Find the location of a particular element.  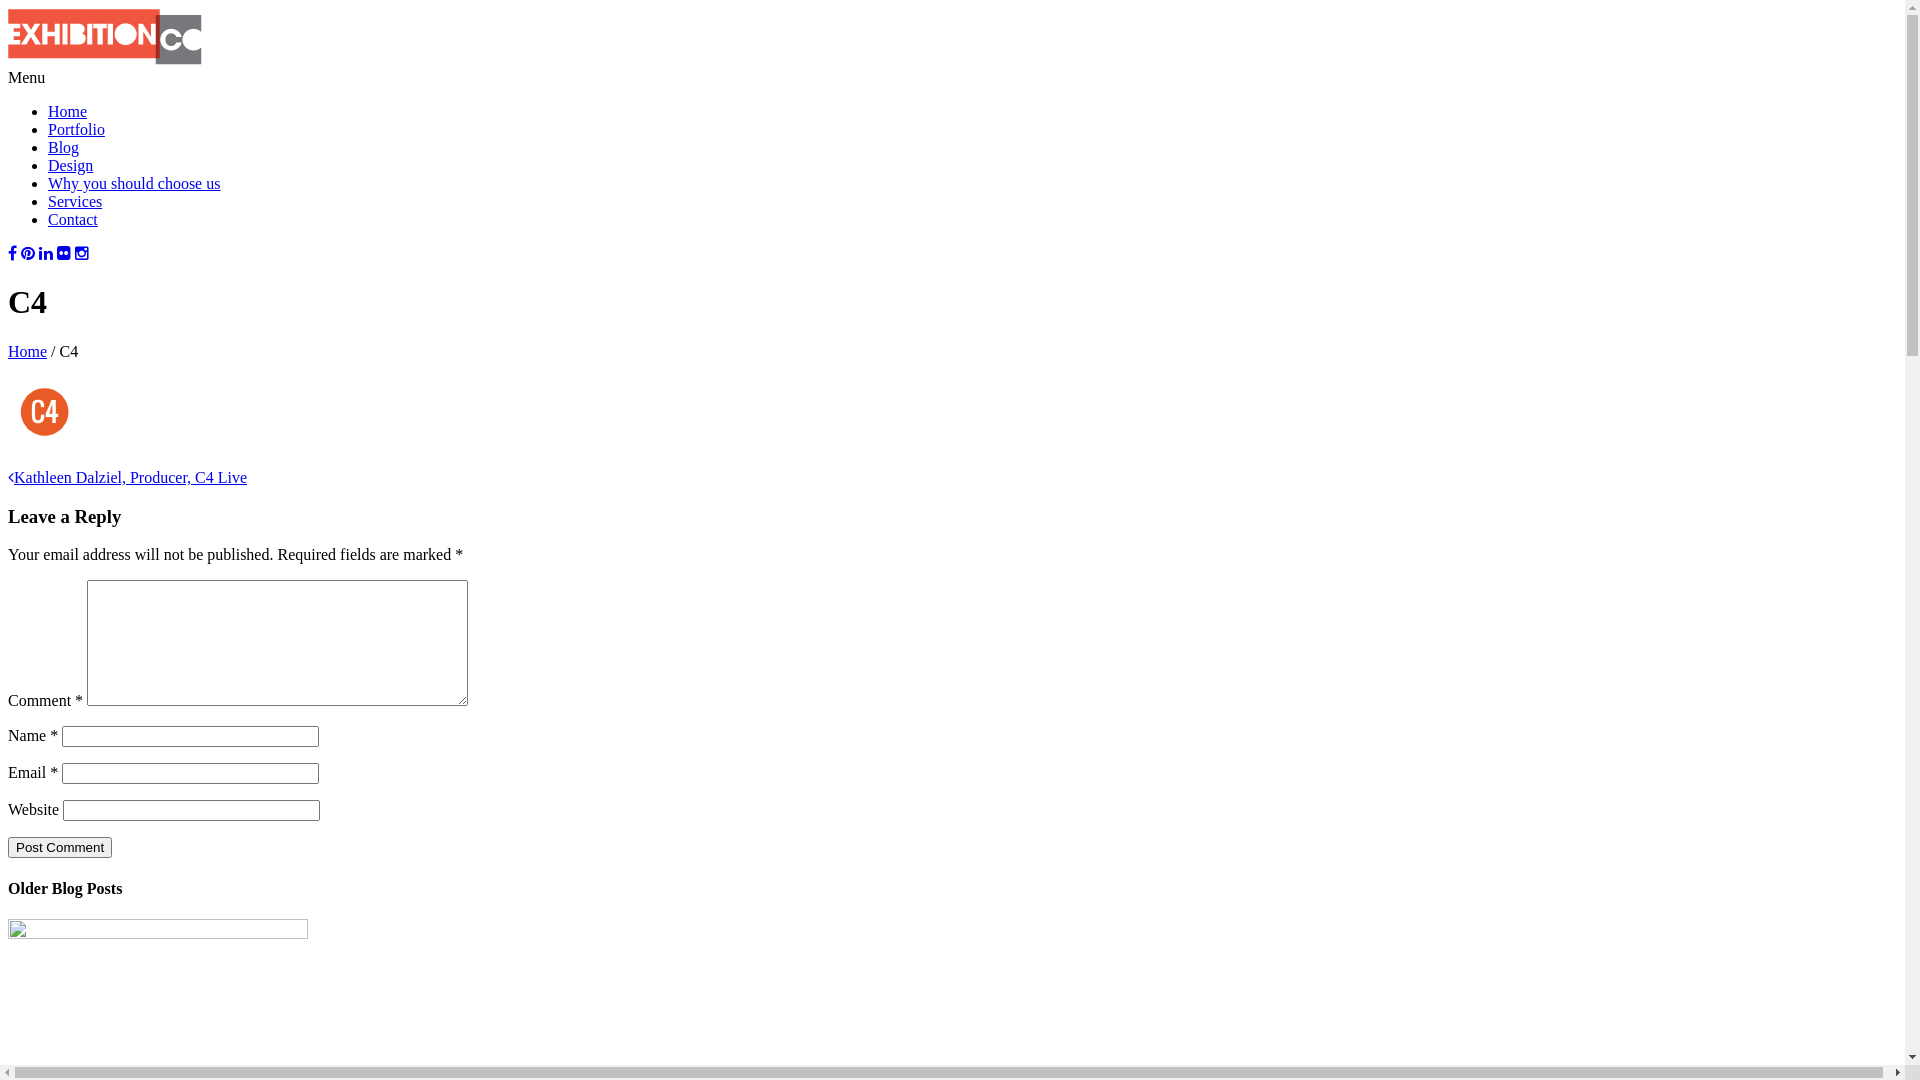

Services is located at coordinates (75, 202).